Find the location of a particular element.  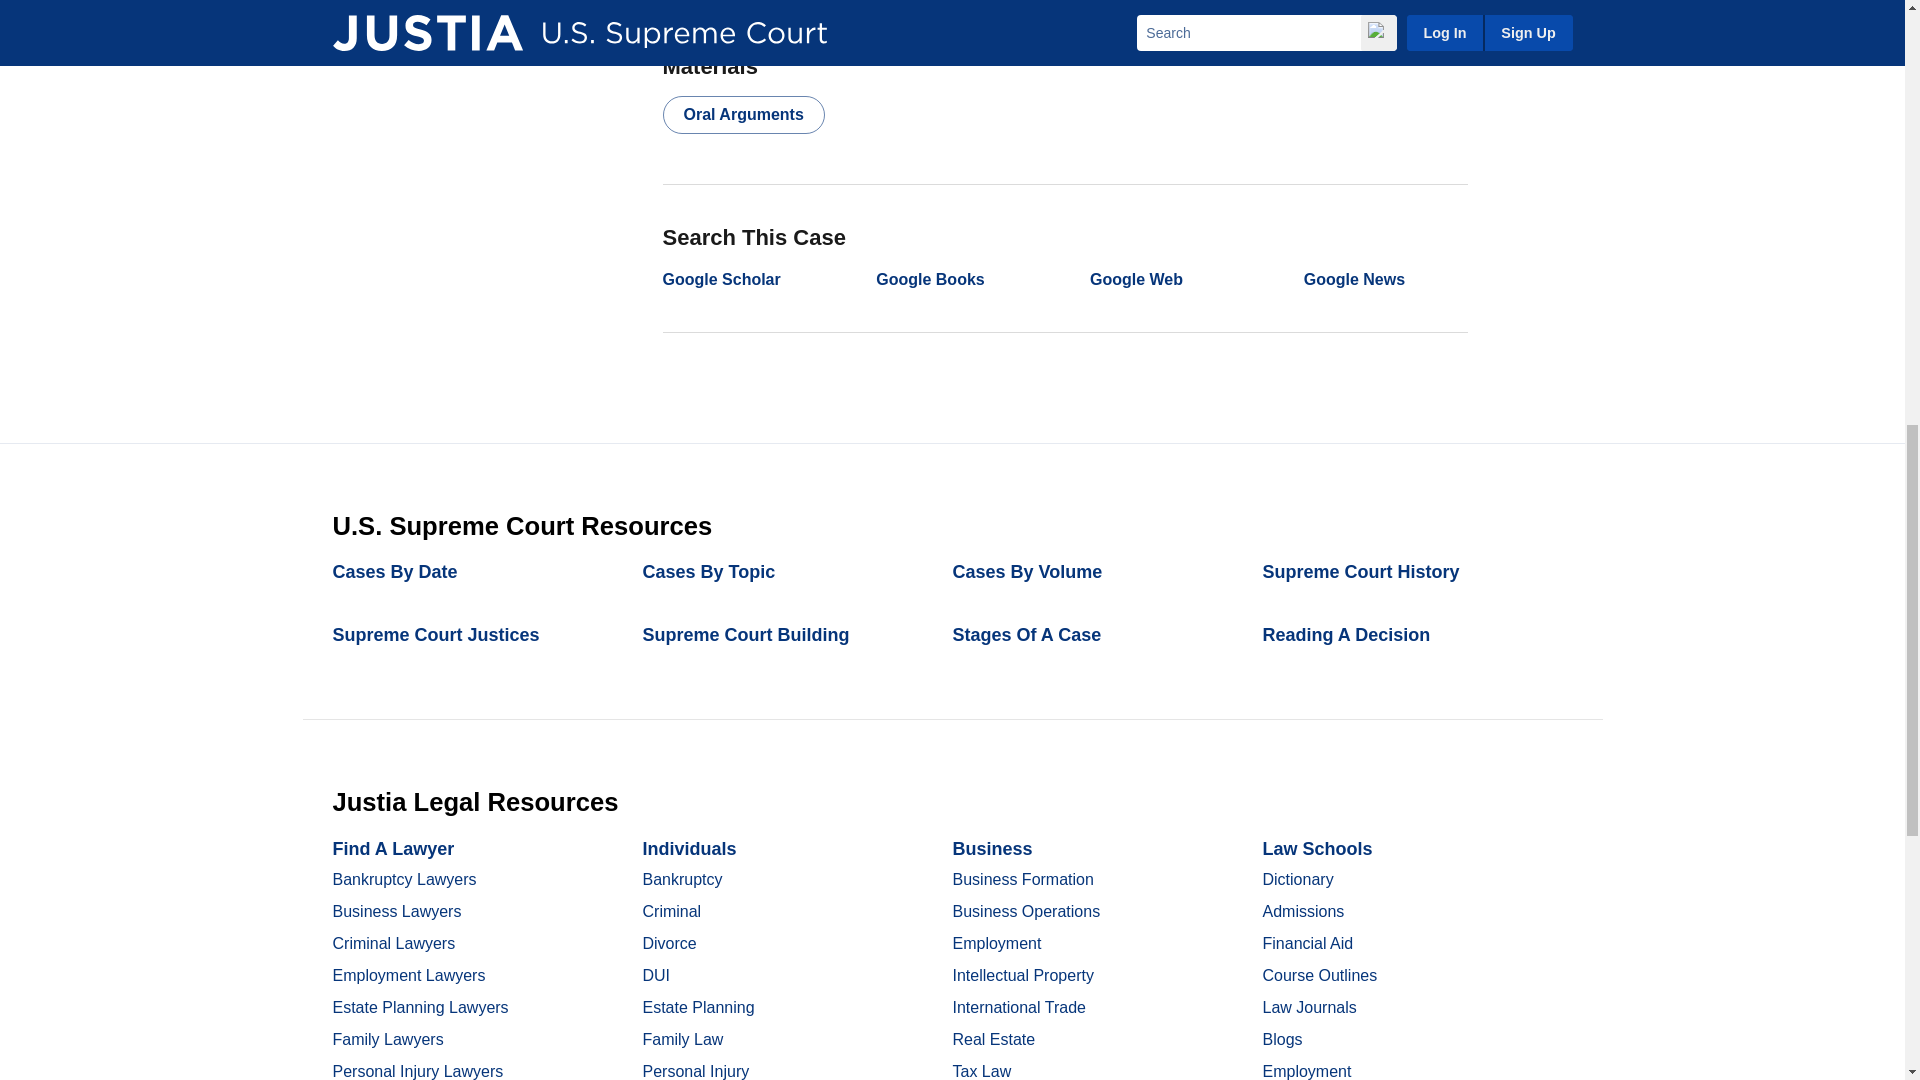

Law - Google Scholar is located at coordinates (720, 280).